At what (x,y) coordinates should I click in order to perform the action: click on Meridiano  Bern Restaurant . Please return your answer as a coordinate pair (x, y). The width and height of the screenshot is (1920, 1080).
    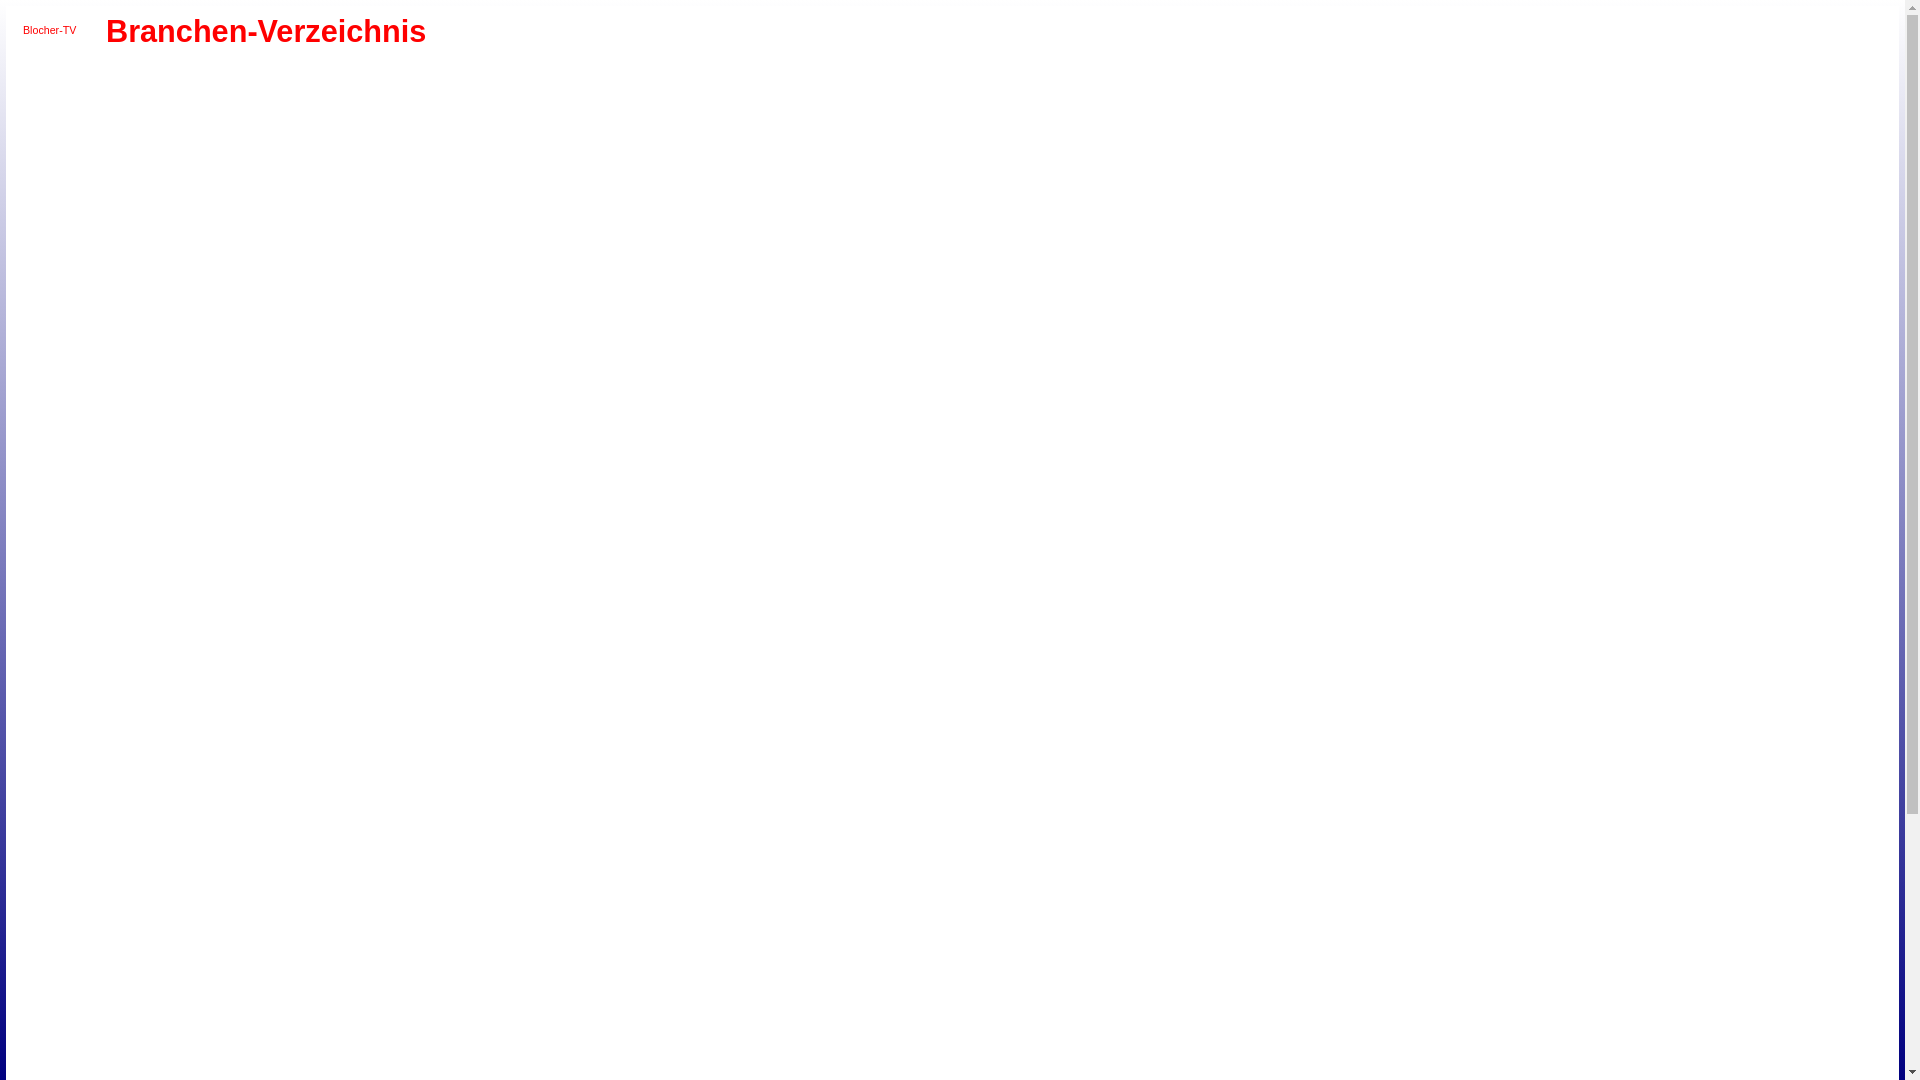
    Looking at the image, I should click on (676, 218).